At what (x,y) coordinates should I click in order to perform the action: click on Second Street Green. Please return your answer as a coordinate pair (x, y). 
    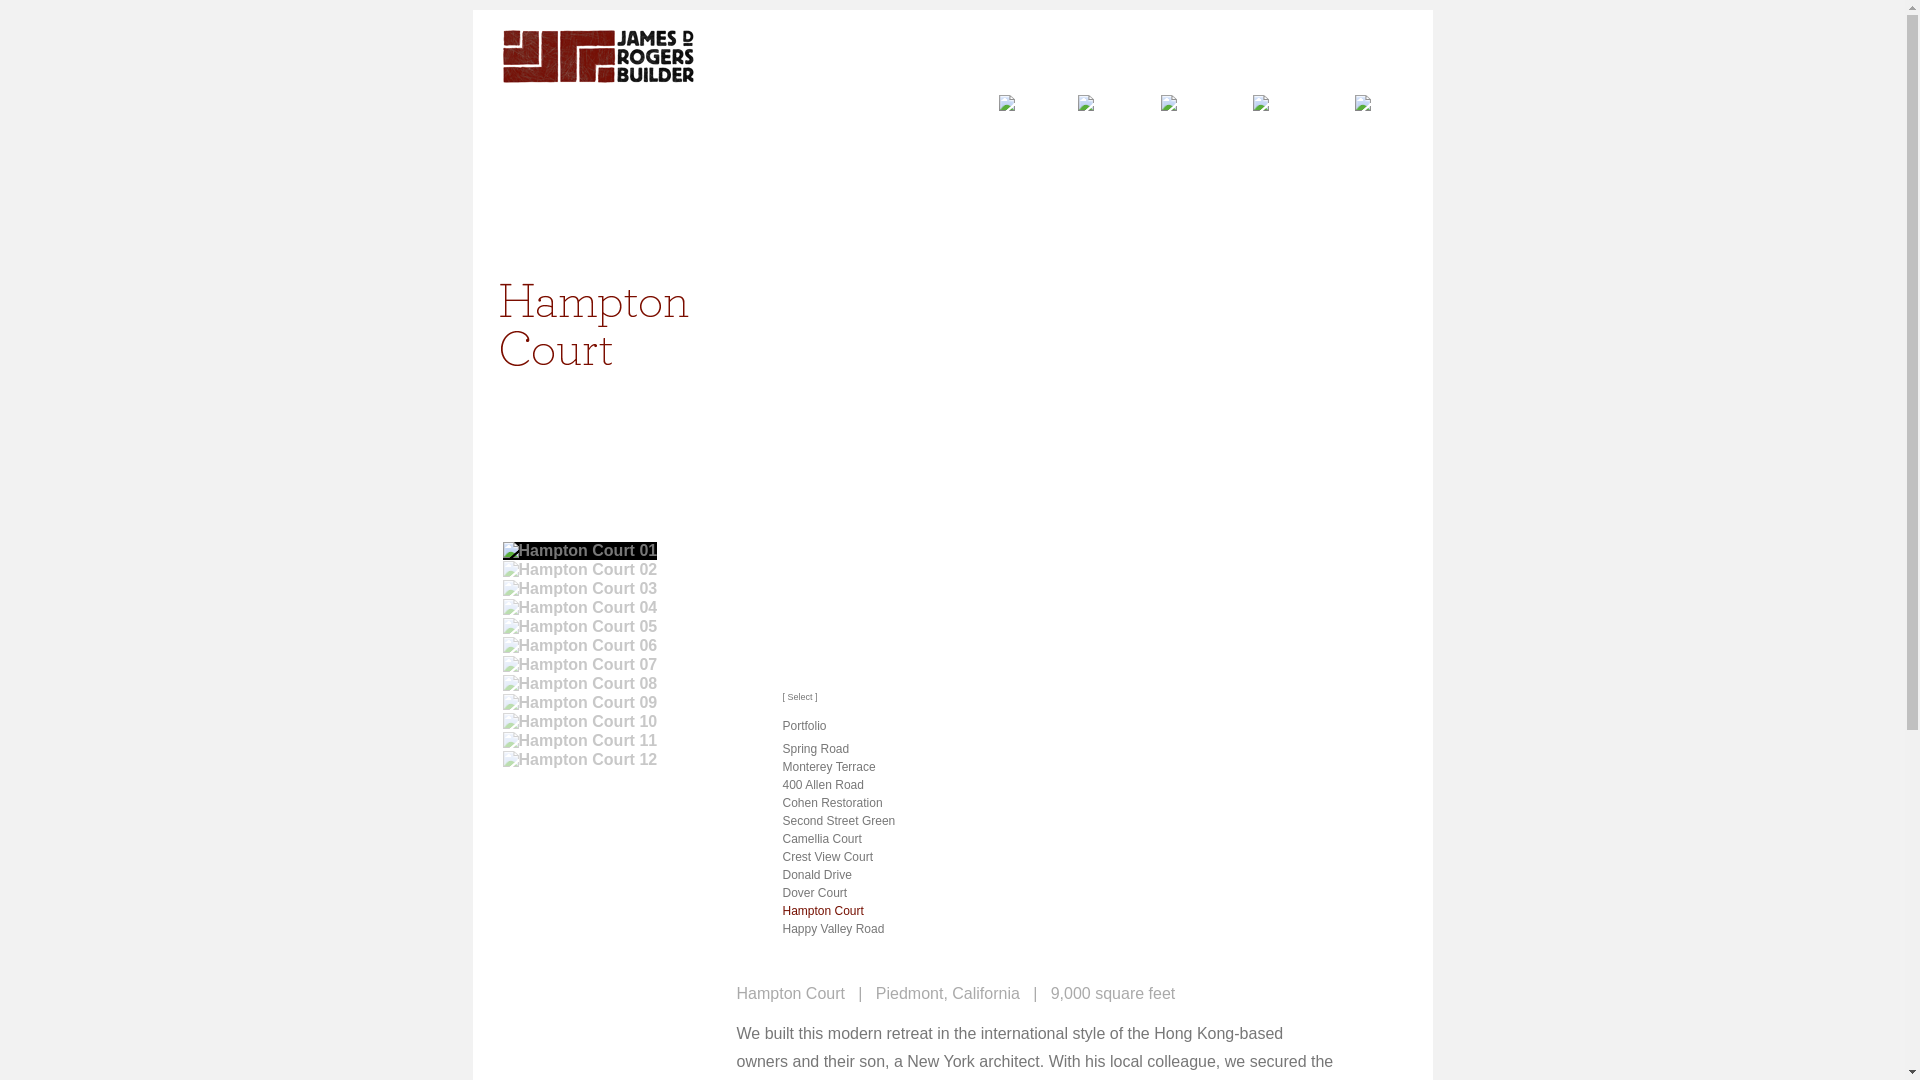
    Looking at the image, I should click on (838, 821).